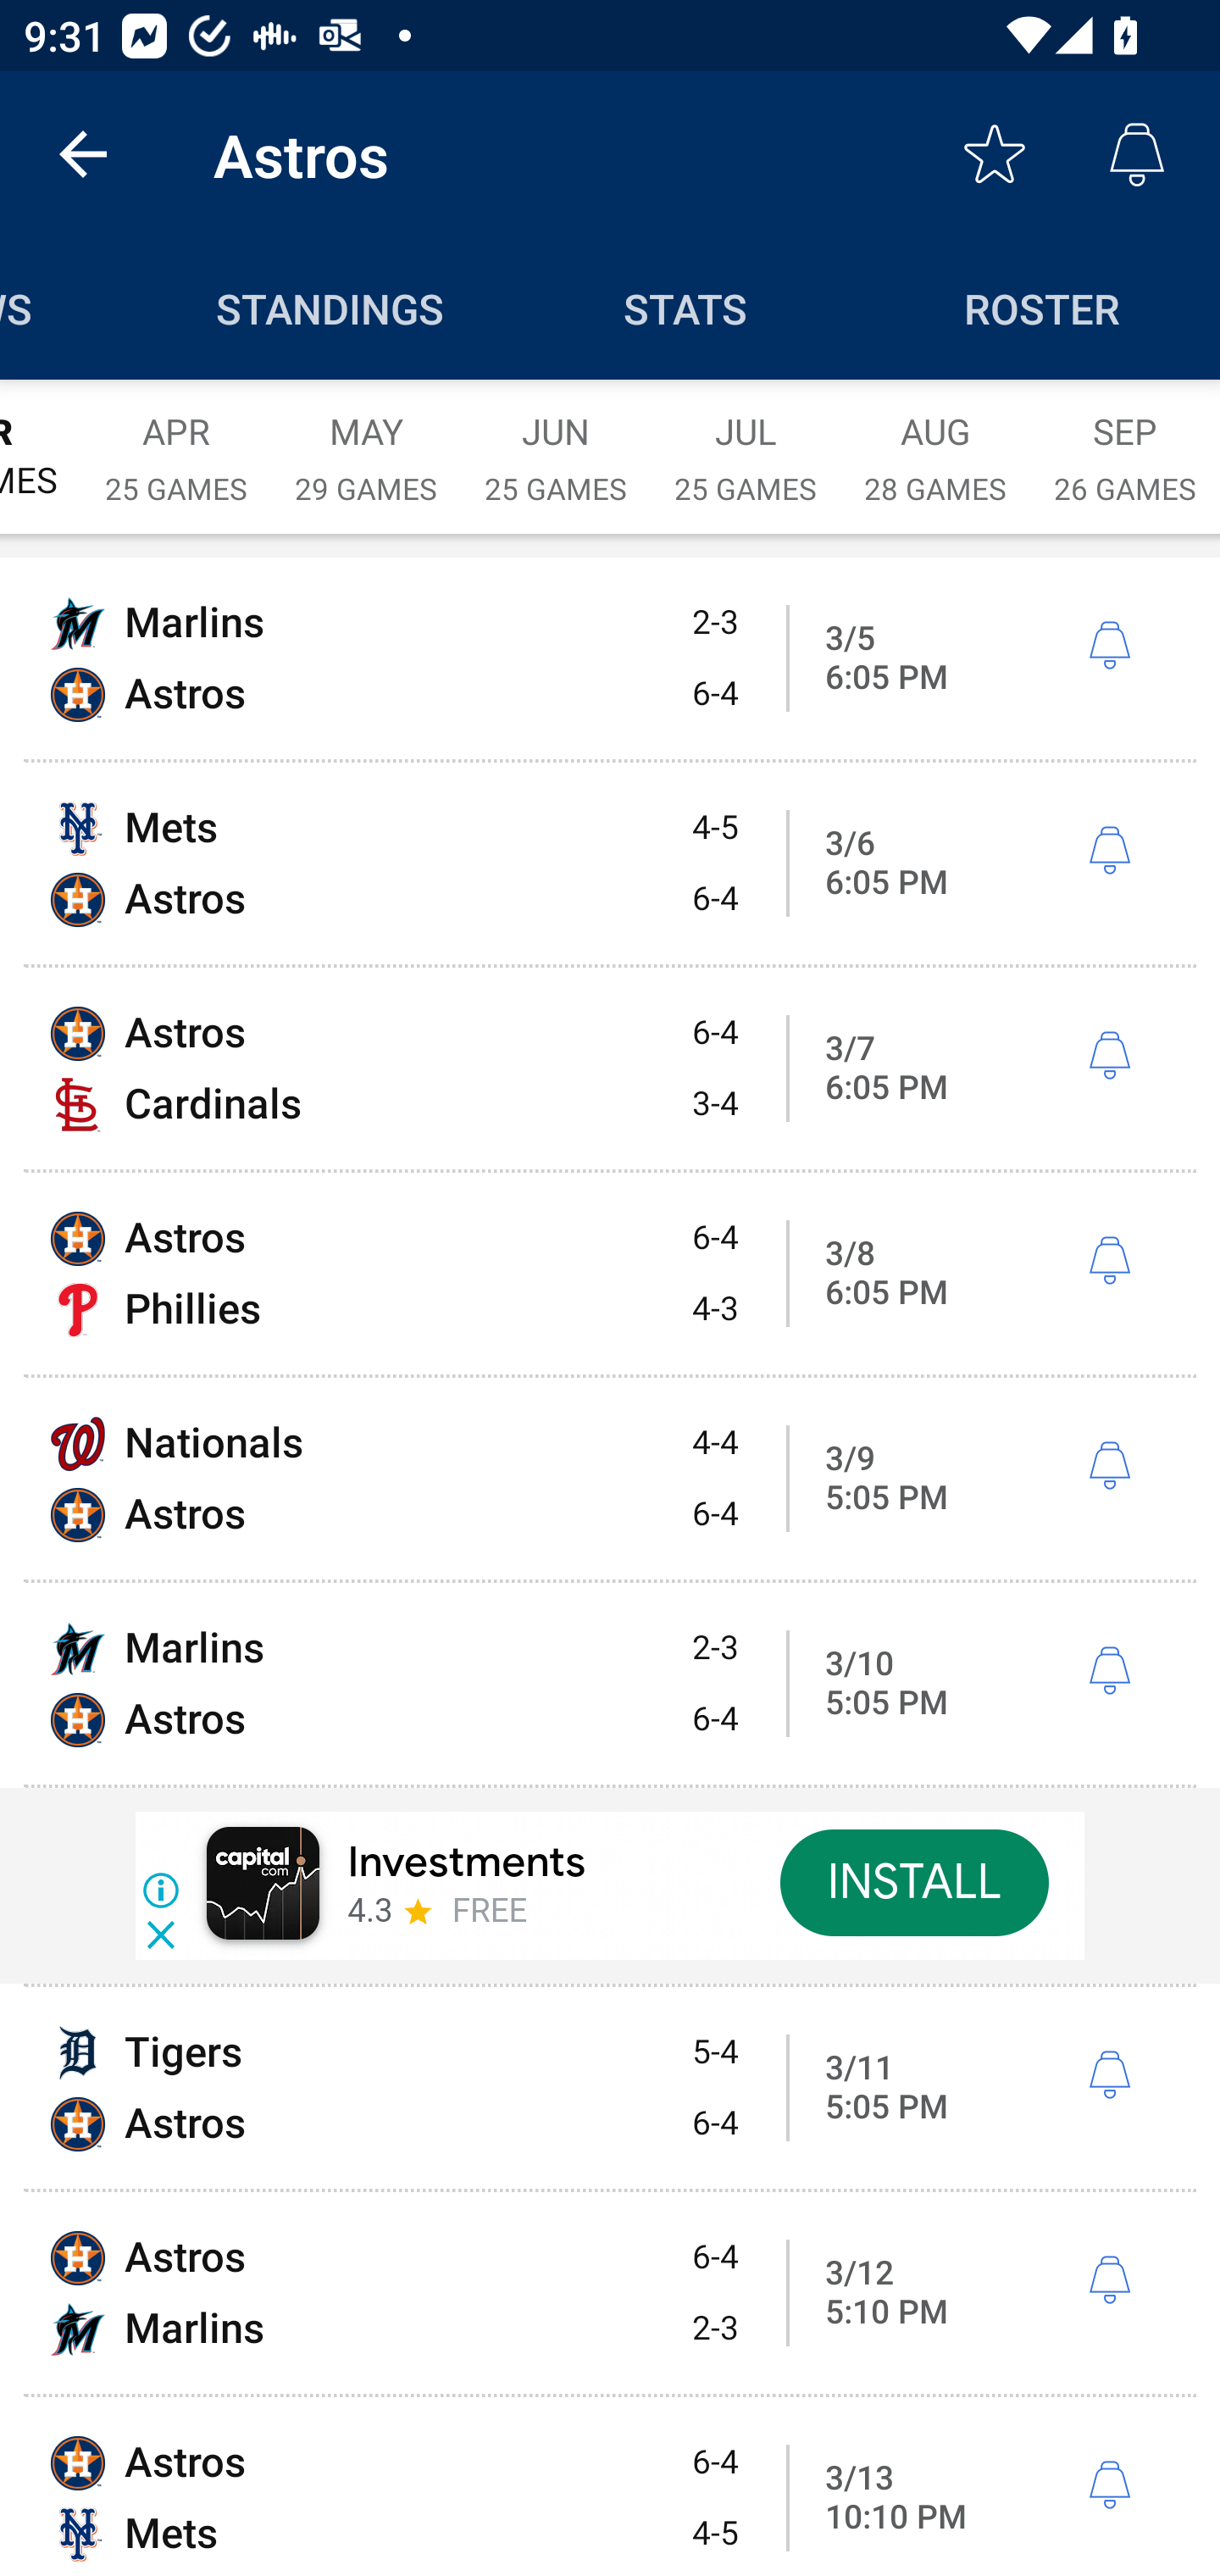  Describe the element at coordinates (366, 441) in the screenshot. I see `MAY 29 GAMES` at that location.